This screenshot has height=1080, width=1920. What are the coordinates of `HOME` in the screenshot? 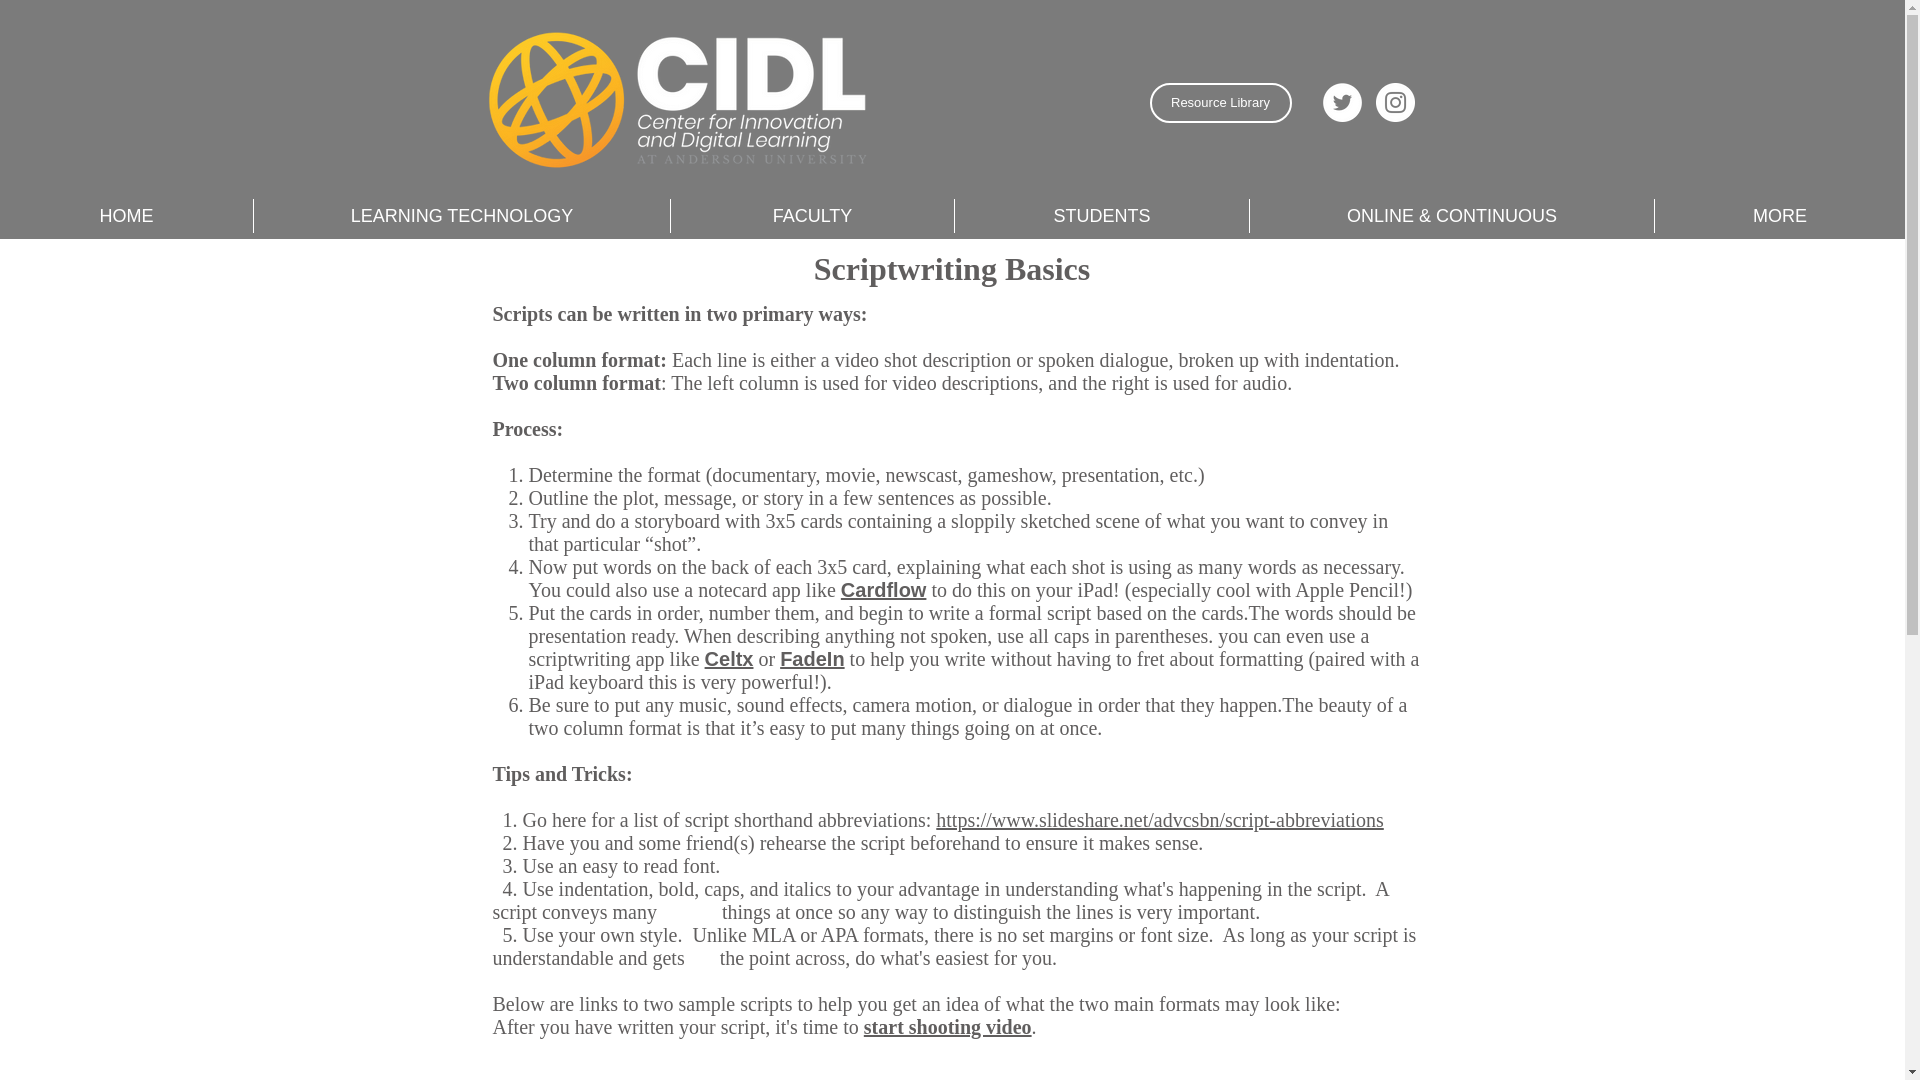 It's located at (126, 216).